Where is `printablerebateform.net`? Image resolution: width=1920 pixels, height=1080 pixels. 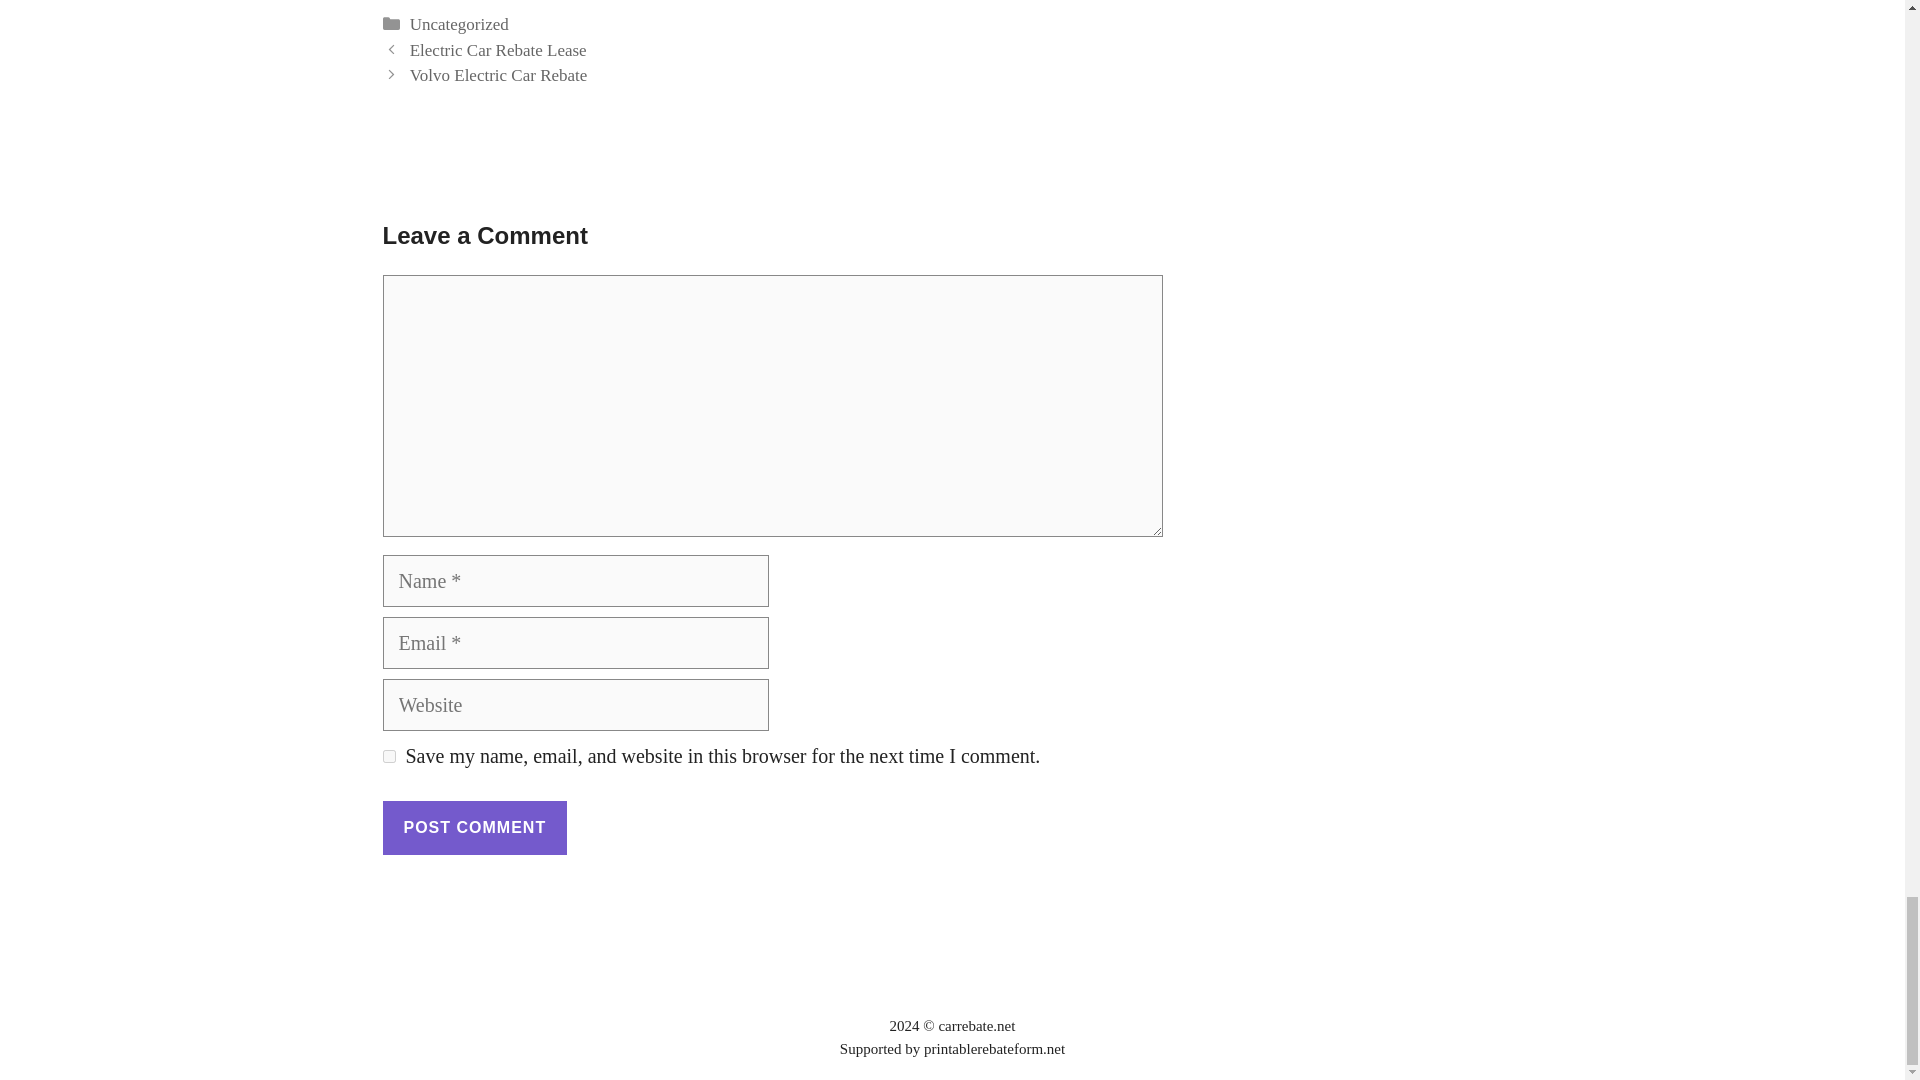 printablerebateform.net is located at coordinates (994, 1049).